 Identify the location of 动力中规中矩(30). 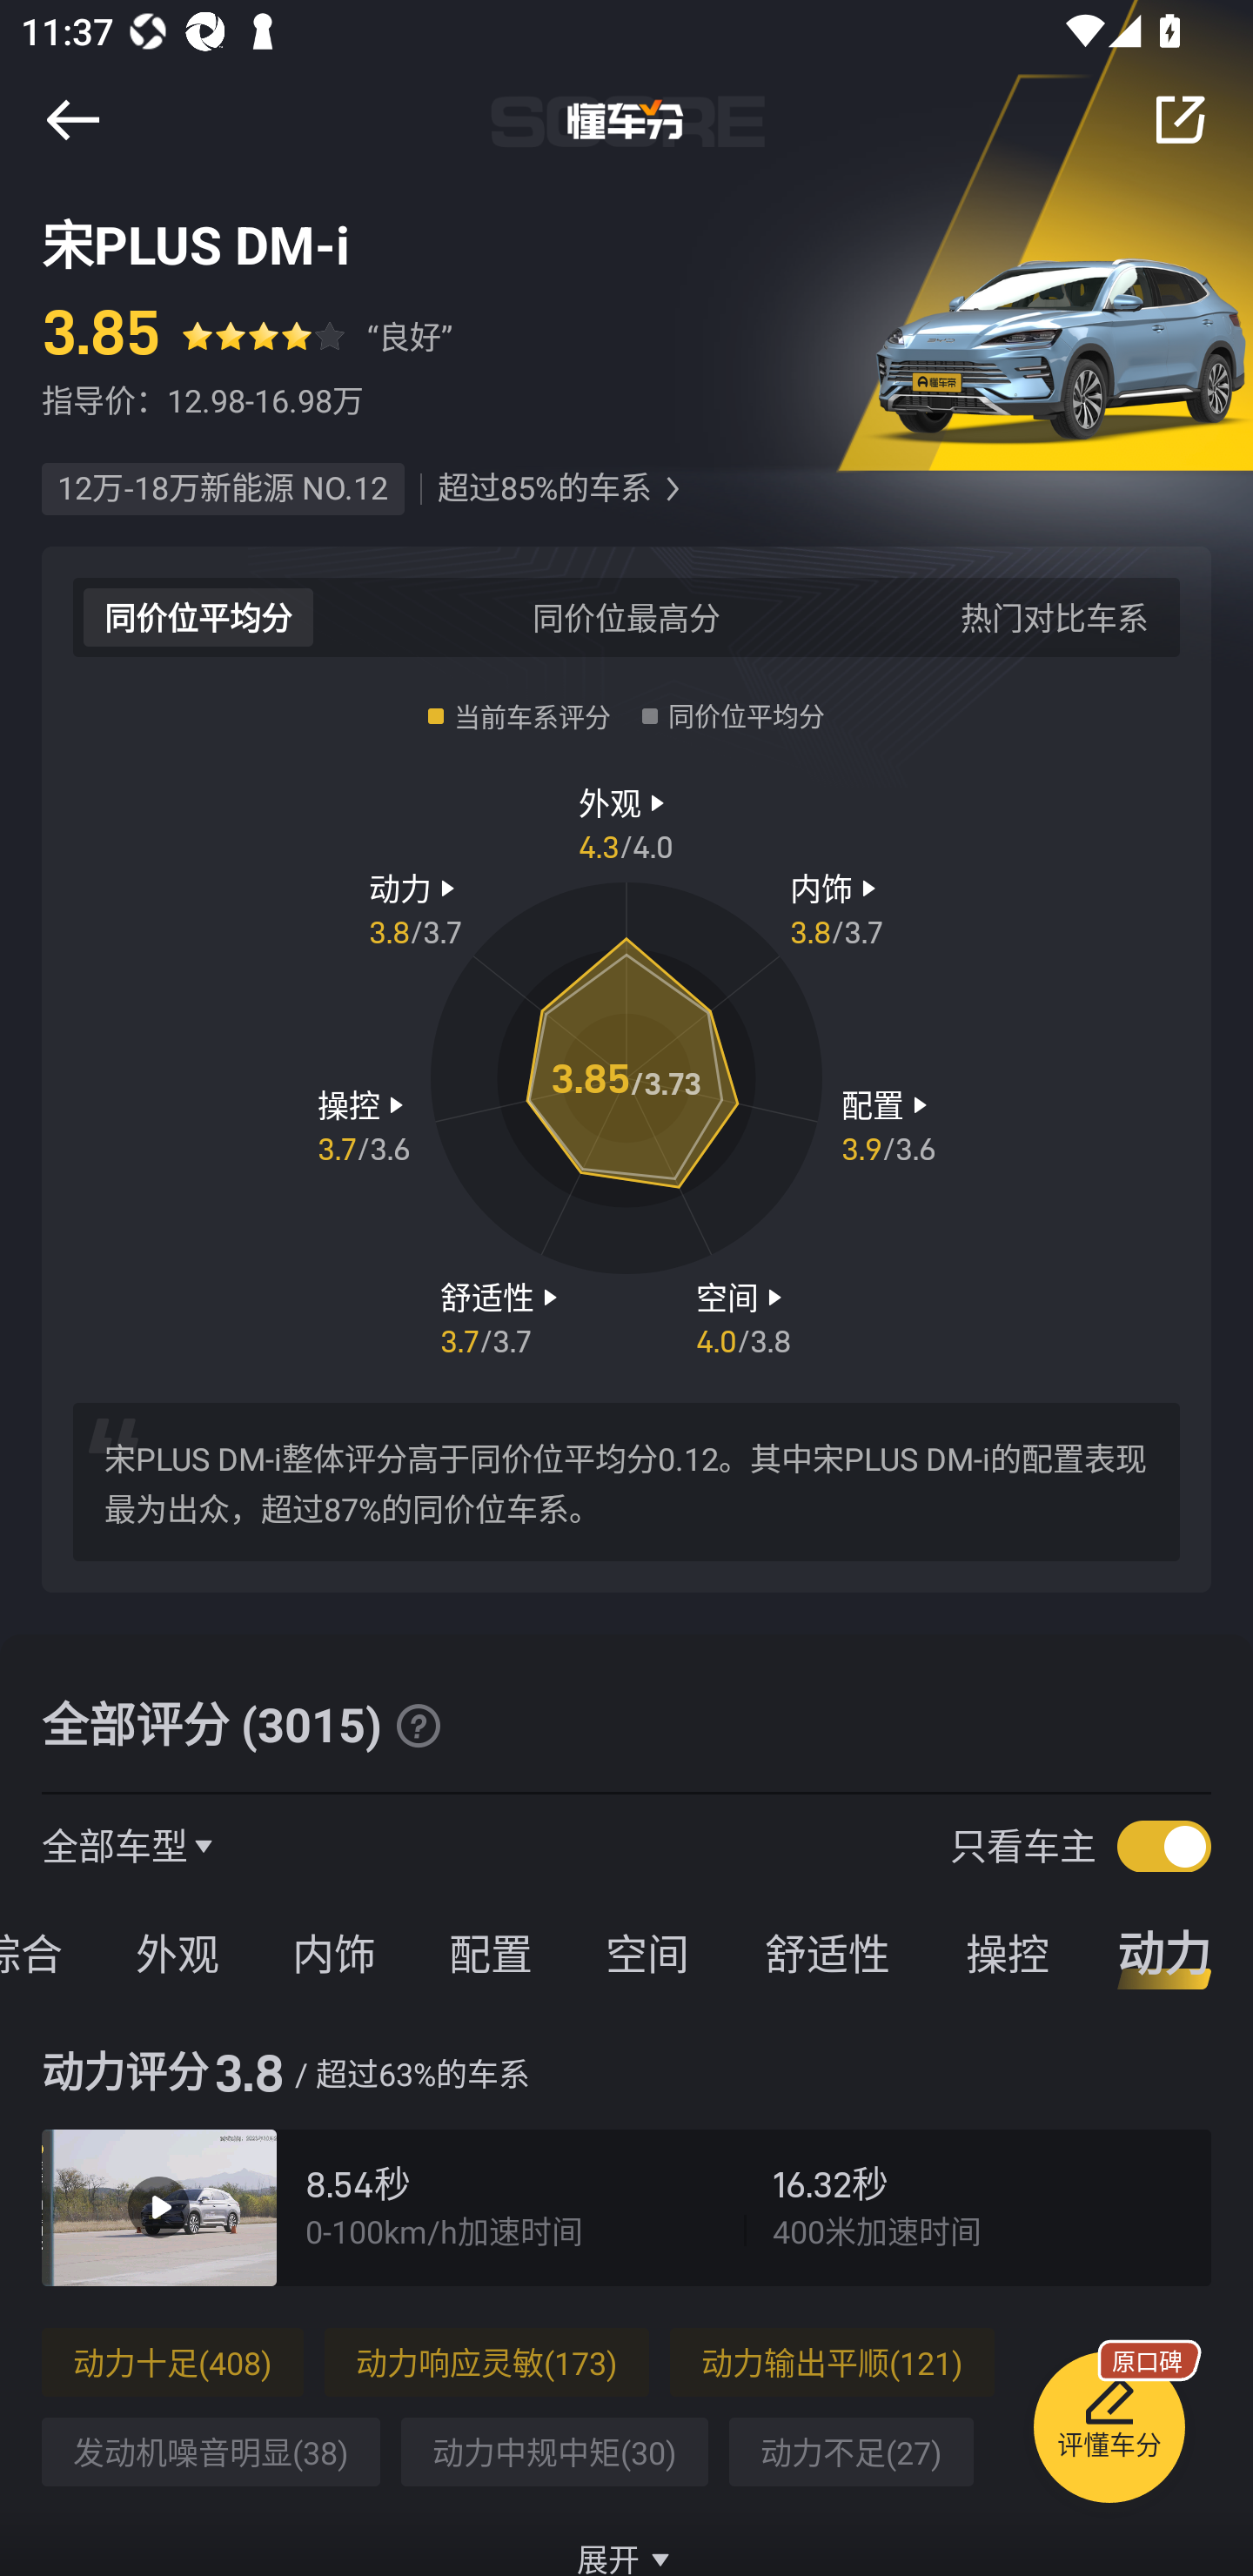
(553, 2452).